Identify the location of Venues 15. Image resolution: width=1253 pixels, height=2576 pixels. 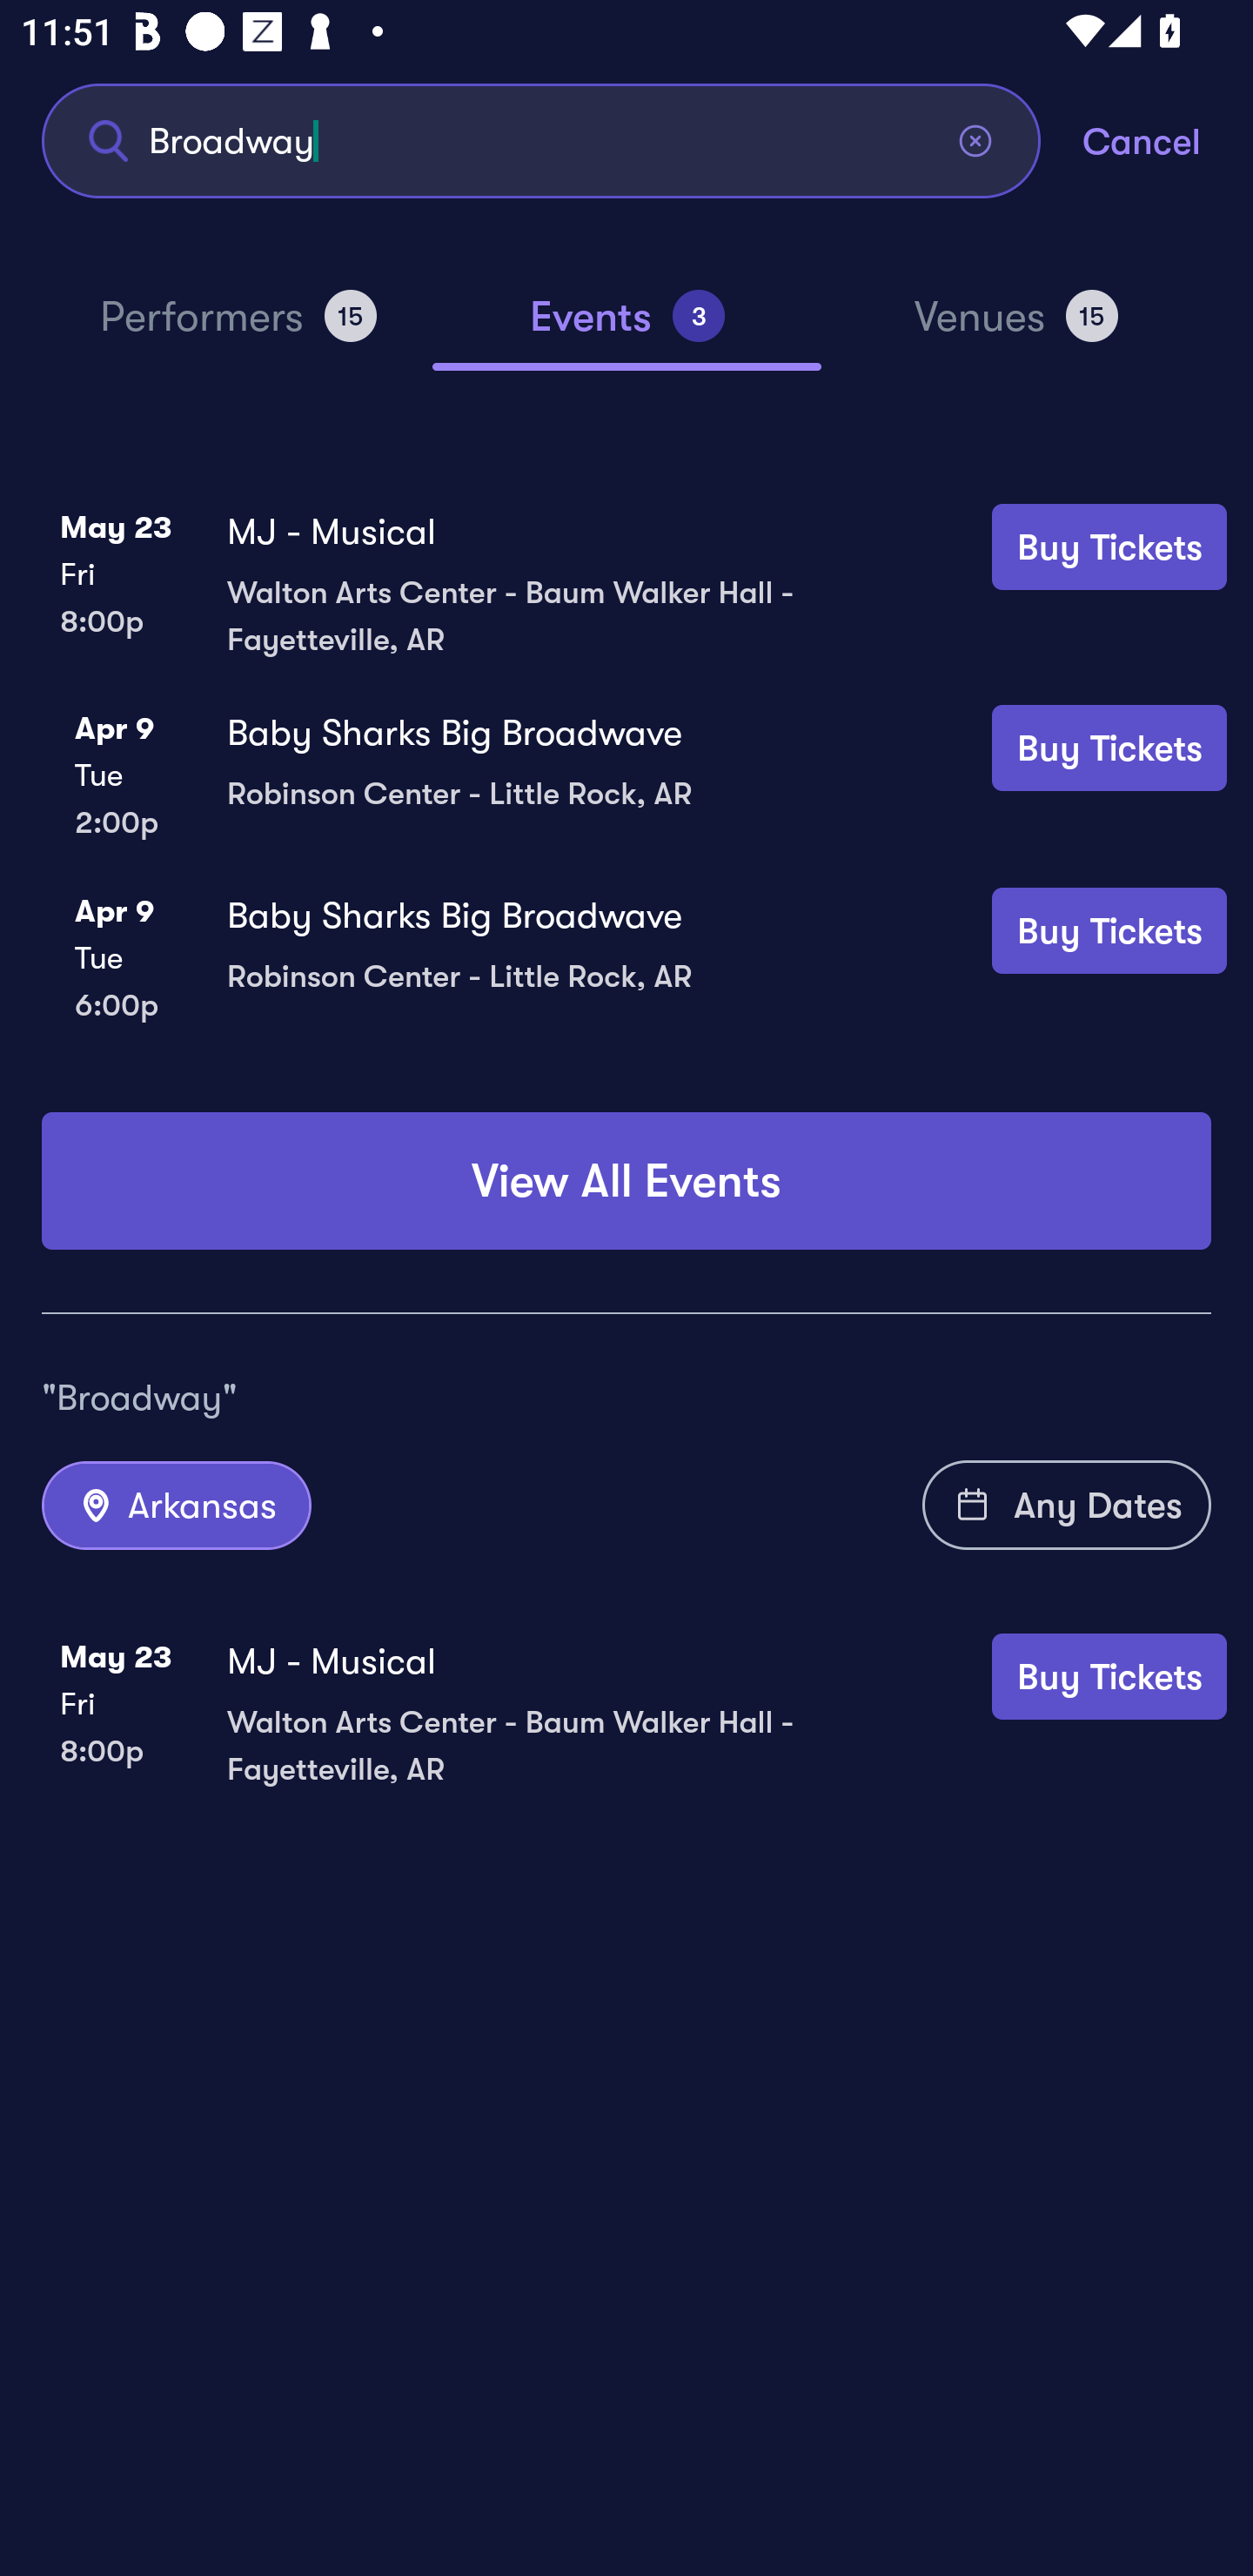
(1016, 329).